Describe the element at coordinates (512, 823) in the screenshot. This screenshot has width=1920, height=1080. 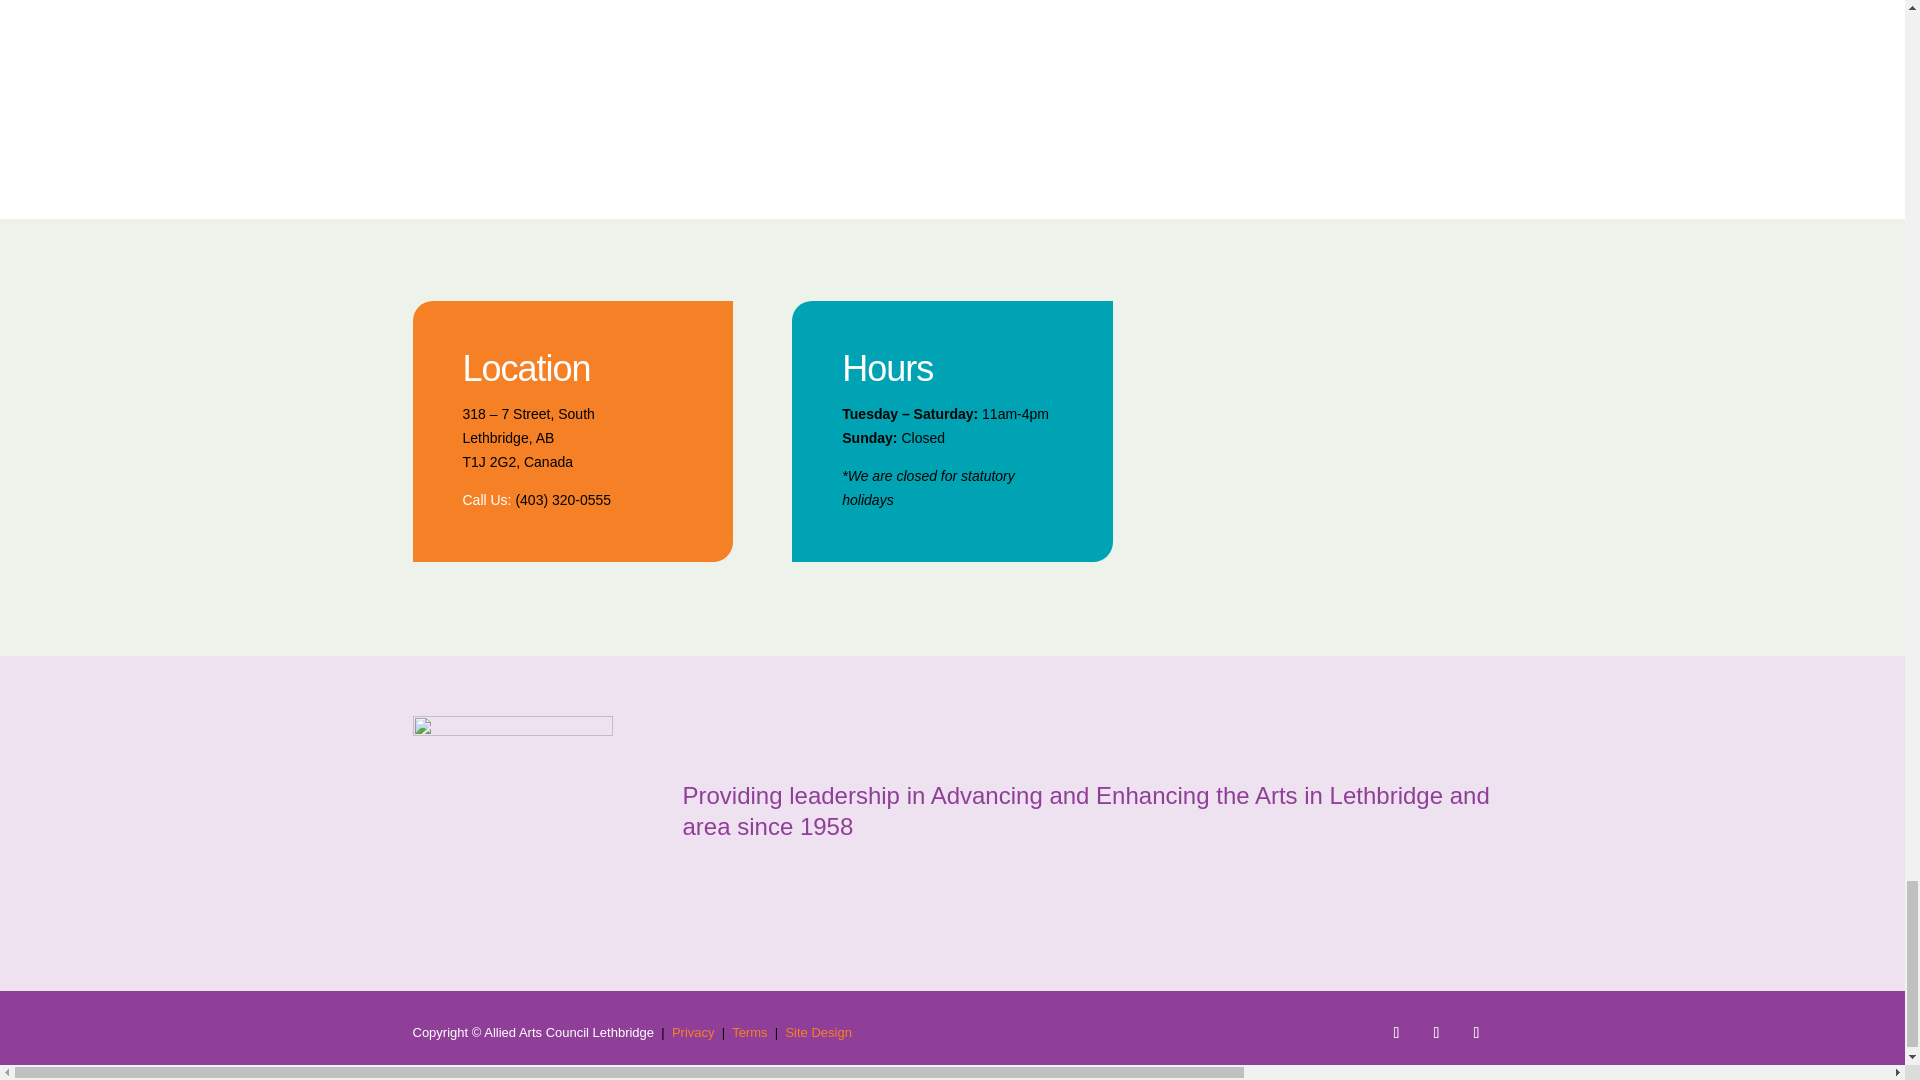
I see `AAC-Logo-200-colour` at that location.